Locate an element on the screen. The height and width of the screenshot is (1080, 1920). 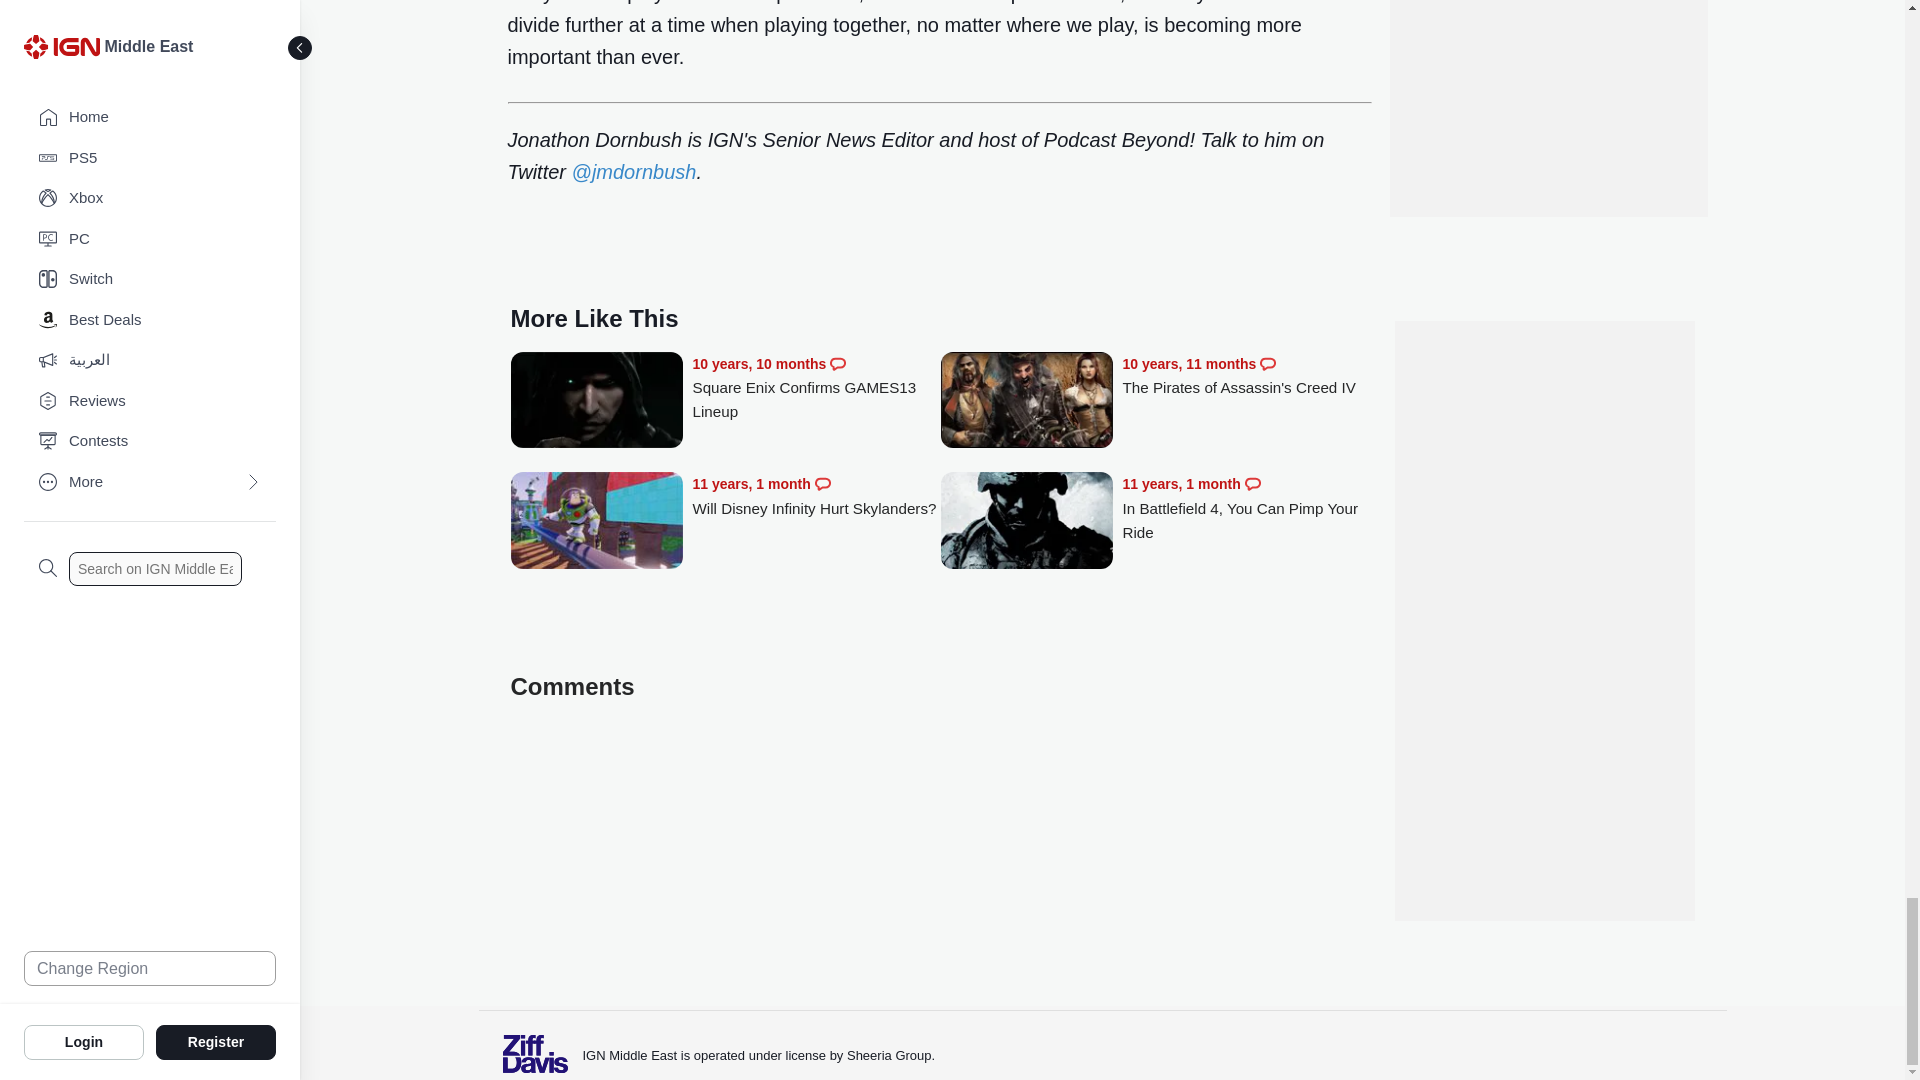
The Pirates of Assassin's Creed IV is located at coordinates (1026, 402).